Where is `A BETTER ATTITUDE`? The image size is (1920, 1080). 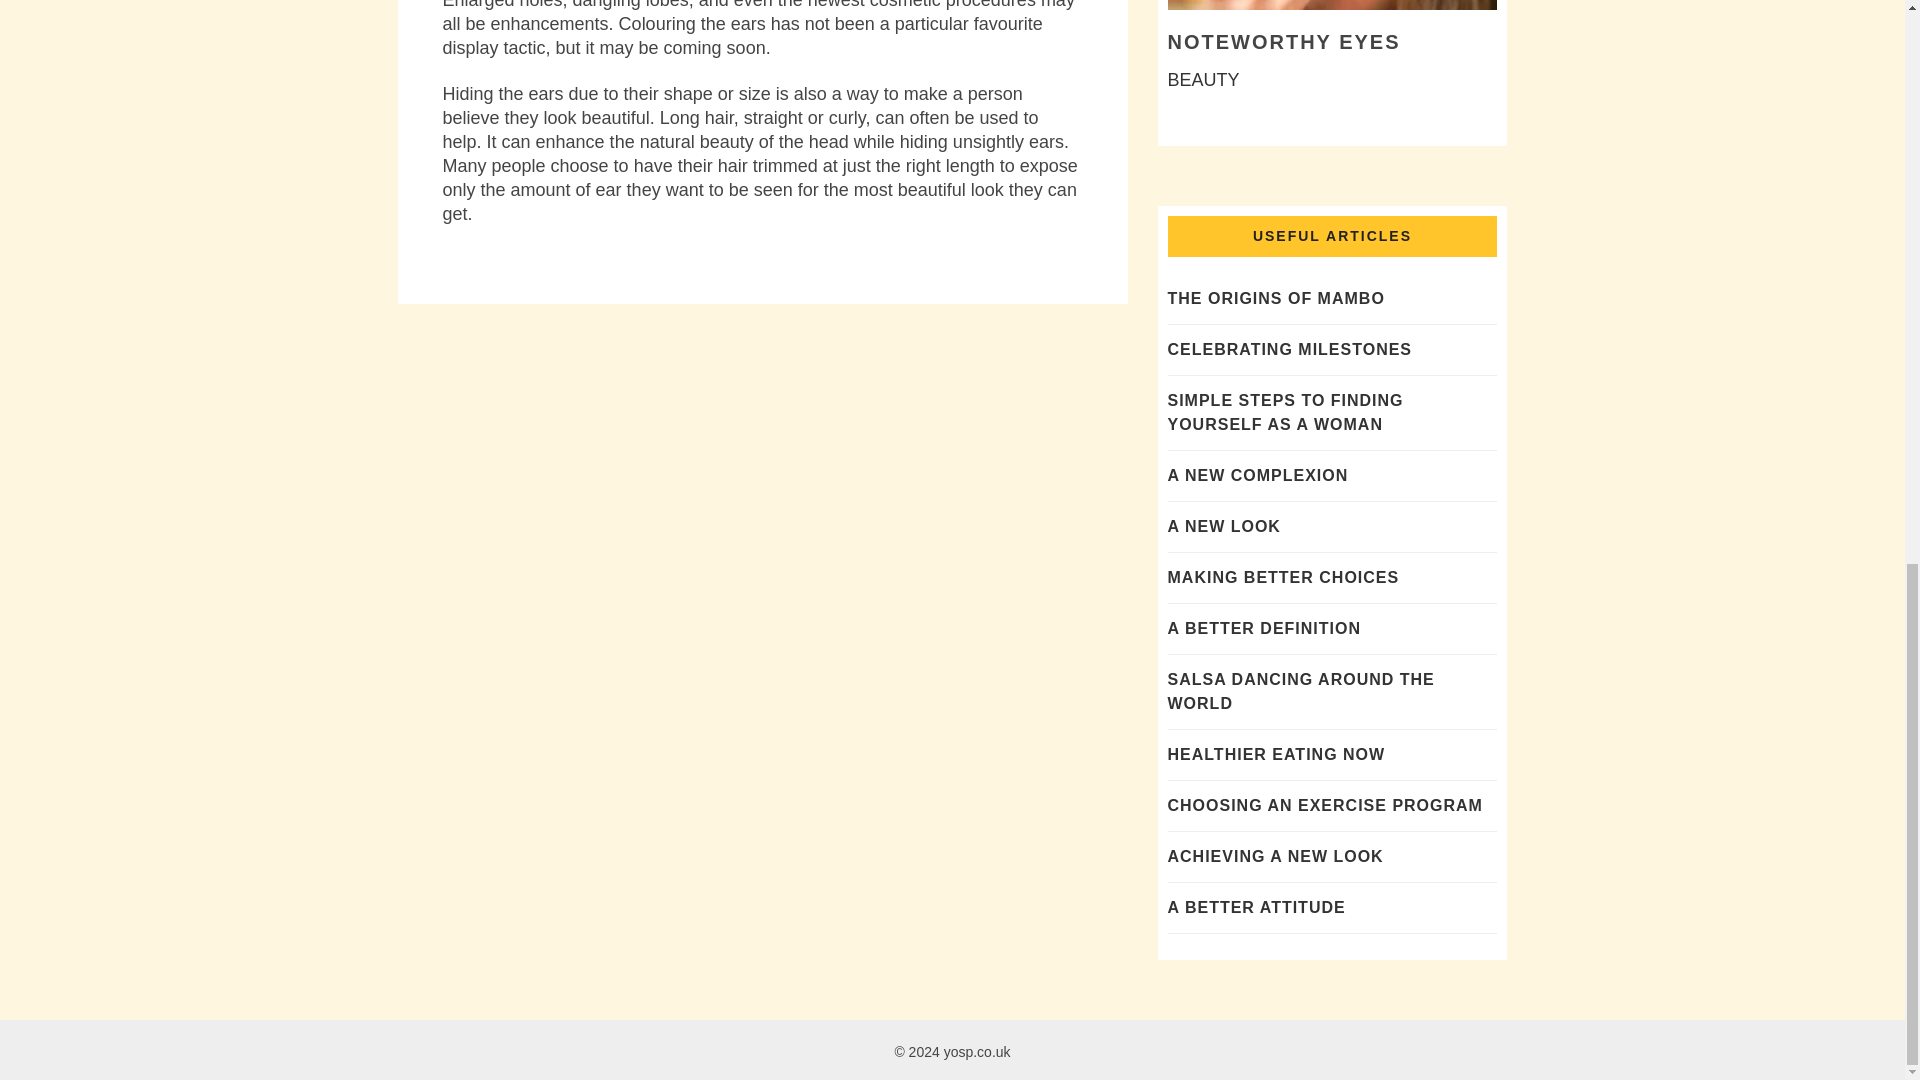 A BETTER ATTITUDE is located at coordinates (1256, 906).